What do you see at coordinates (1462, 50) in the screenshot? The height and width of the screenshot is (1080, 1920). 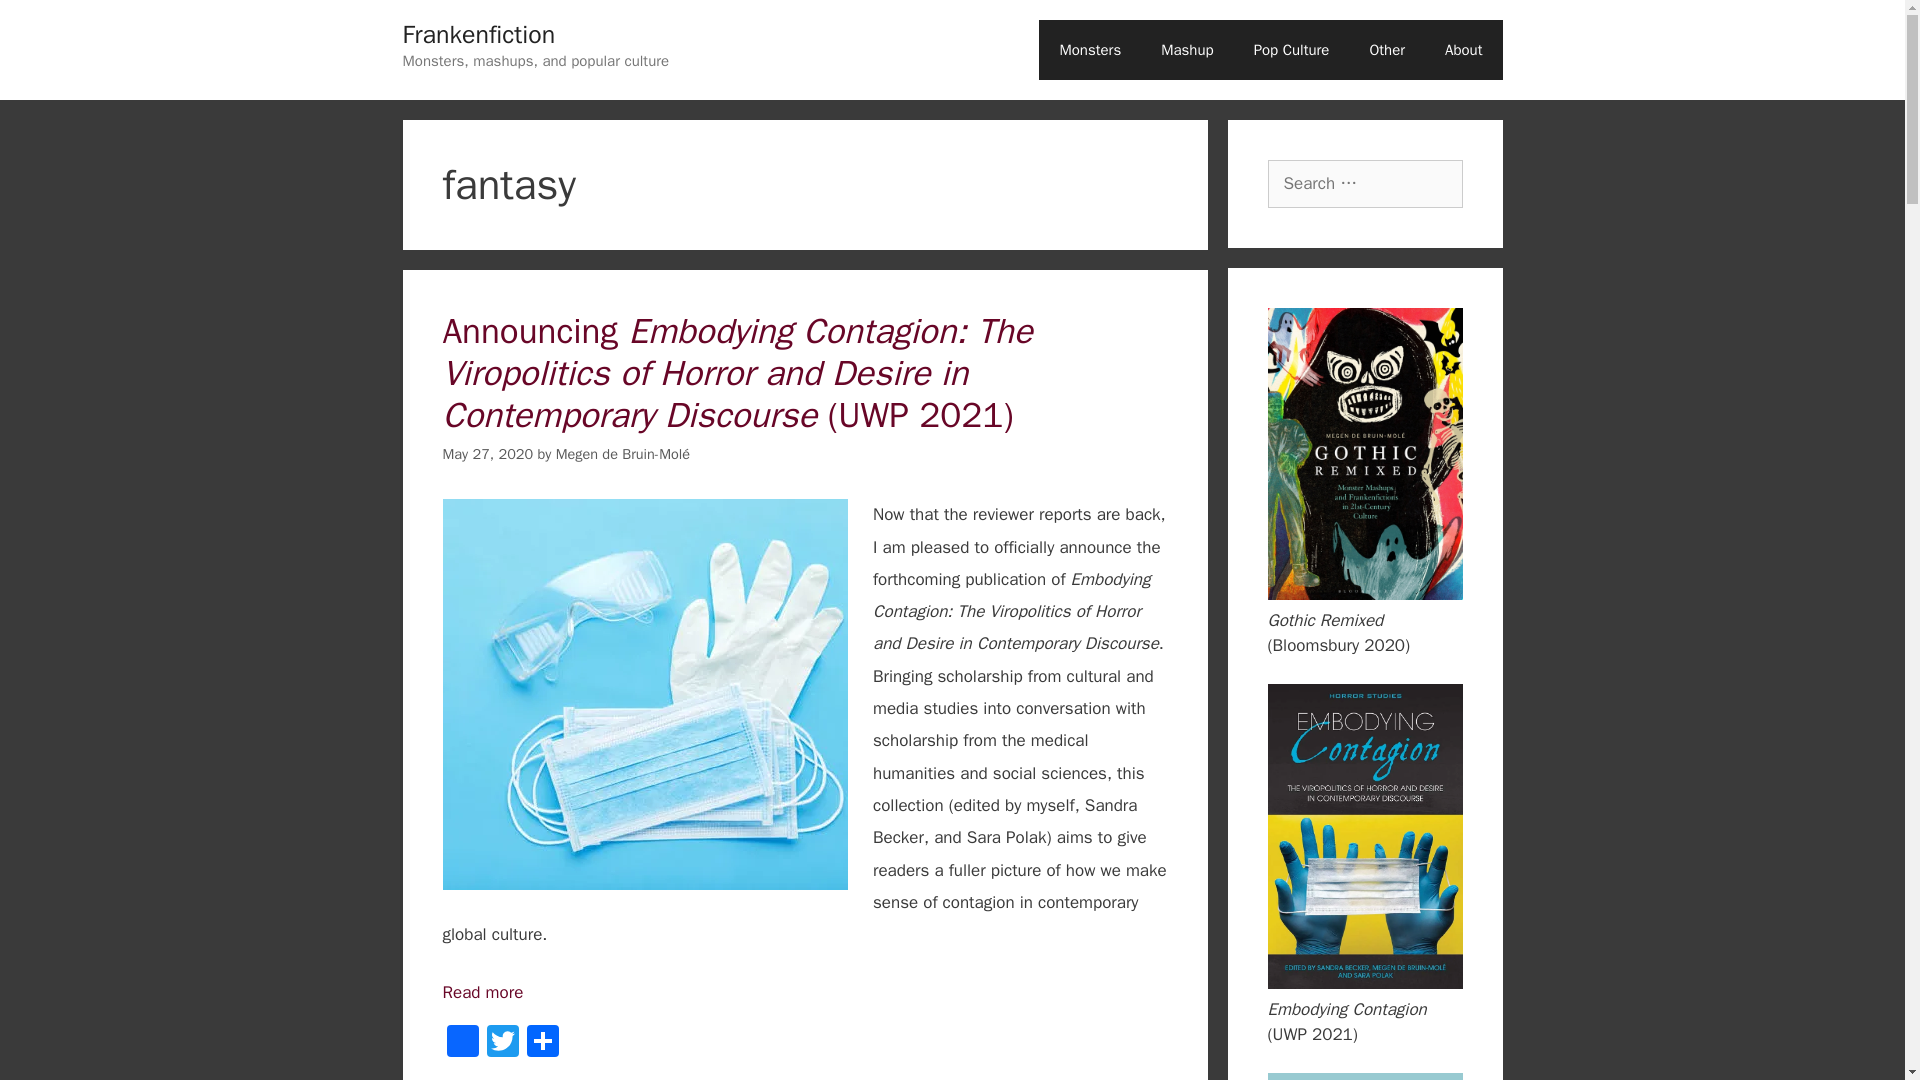 I see `About` at bounding box center [1462, 50].